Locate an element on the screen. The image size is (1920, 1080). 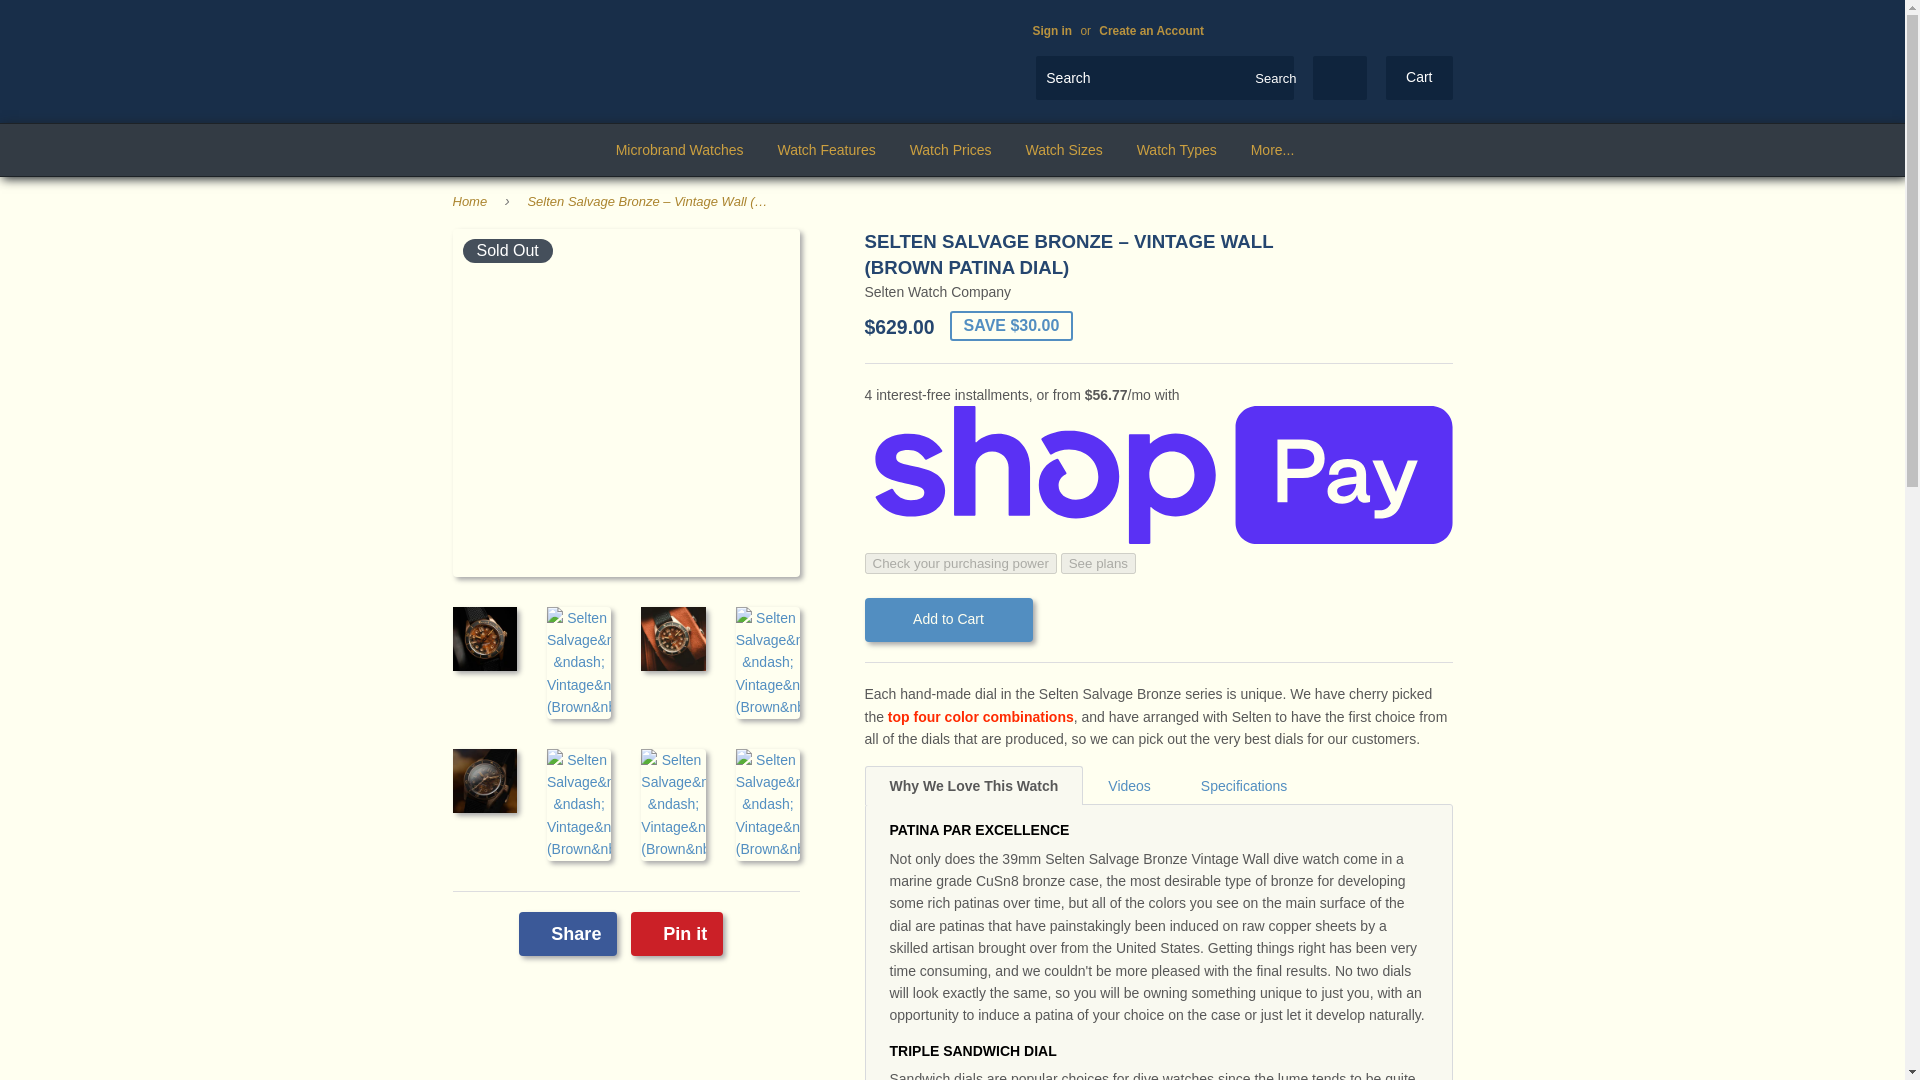
My Shopping Cart is located at coordinates (1418, 78).